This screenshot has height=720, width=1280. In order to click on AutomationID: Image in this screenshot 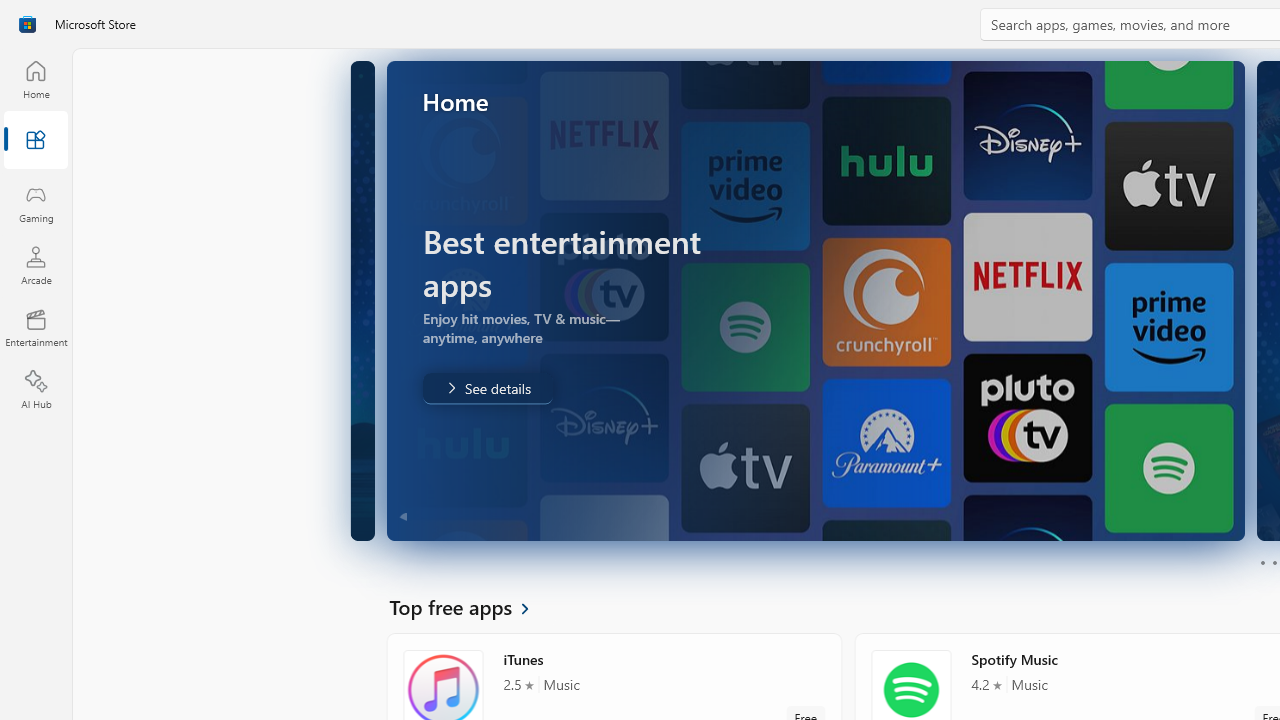, I will do `click(815, 300)`.